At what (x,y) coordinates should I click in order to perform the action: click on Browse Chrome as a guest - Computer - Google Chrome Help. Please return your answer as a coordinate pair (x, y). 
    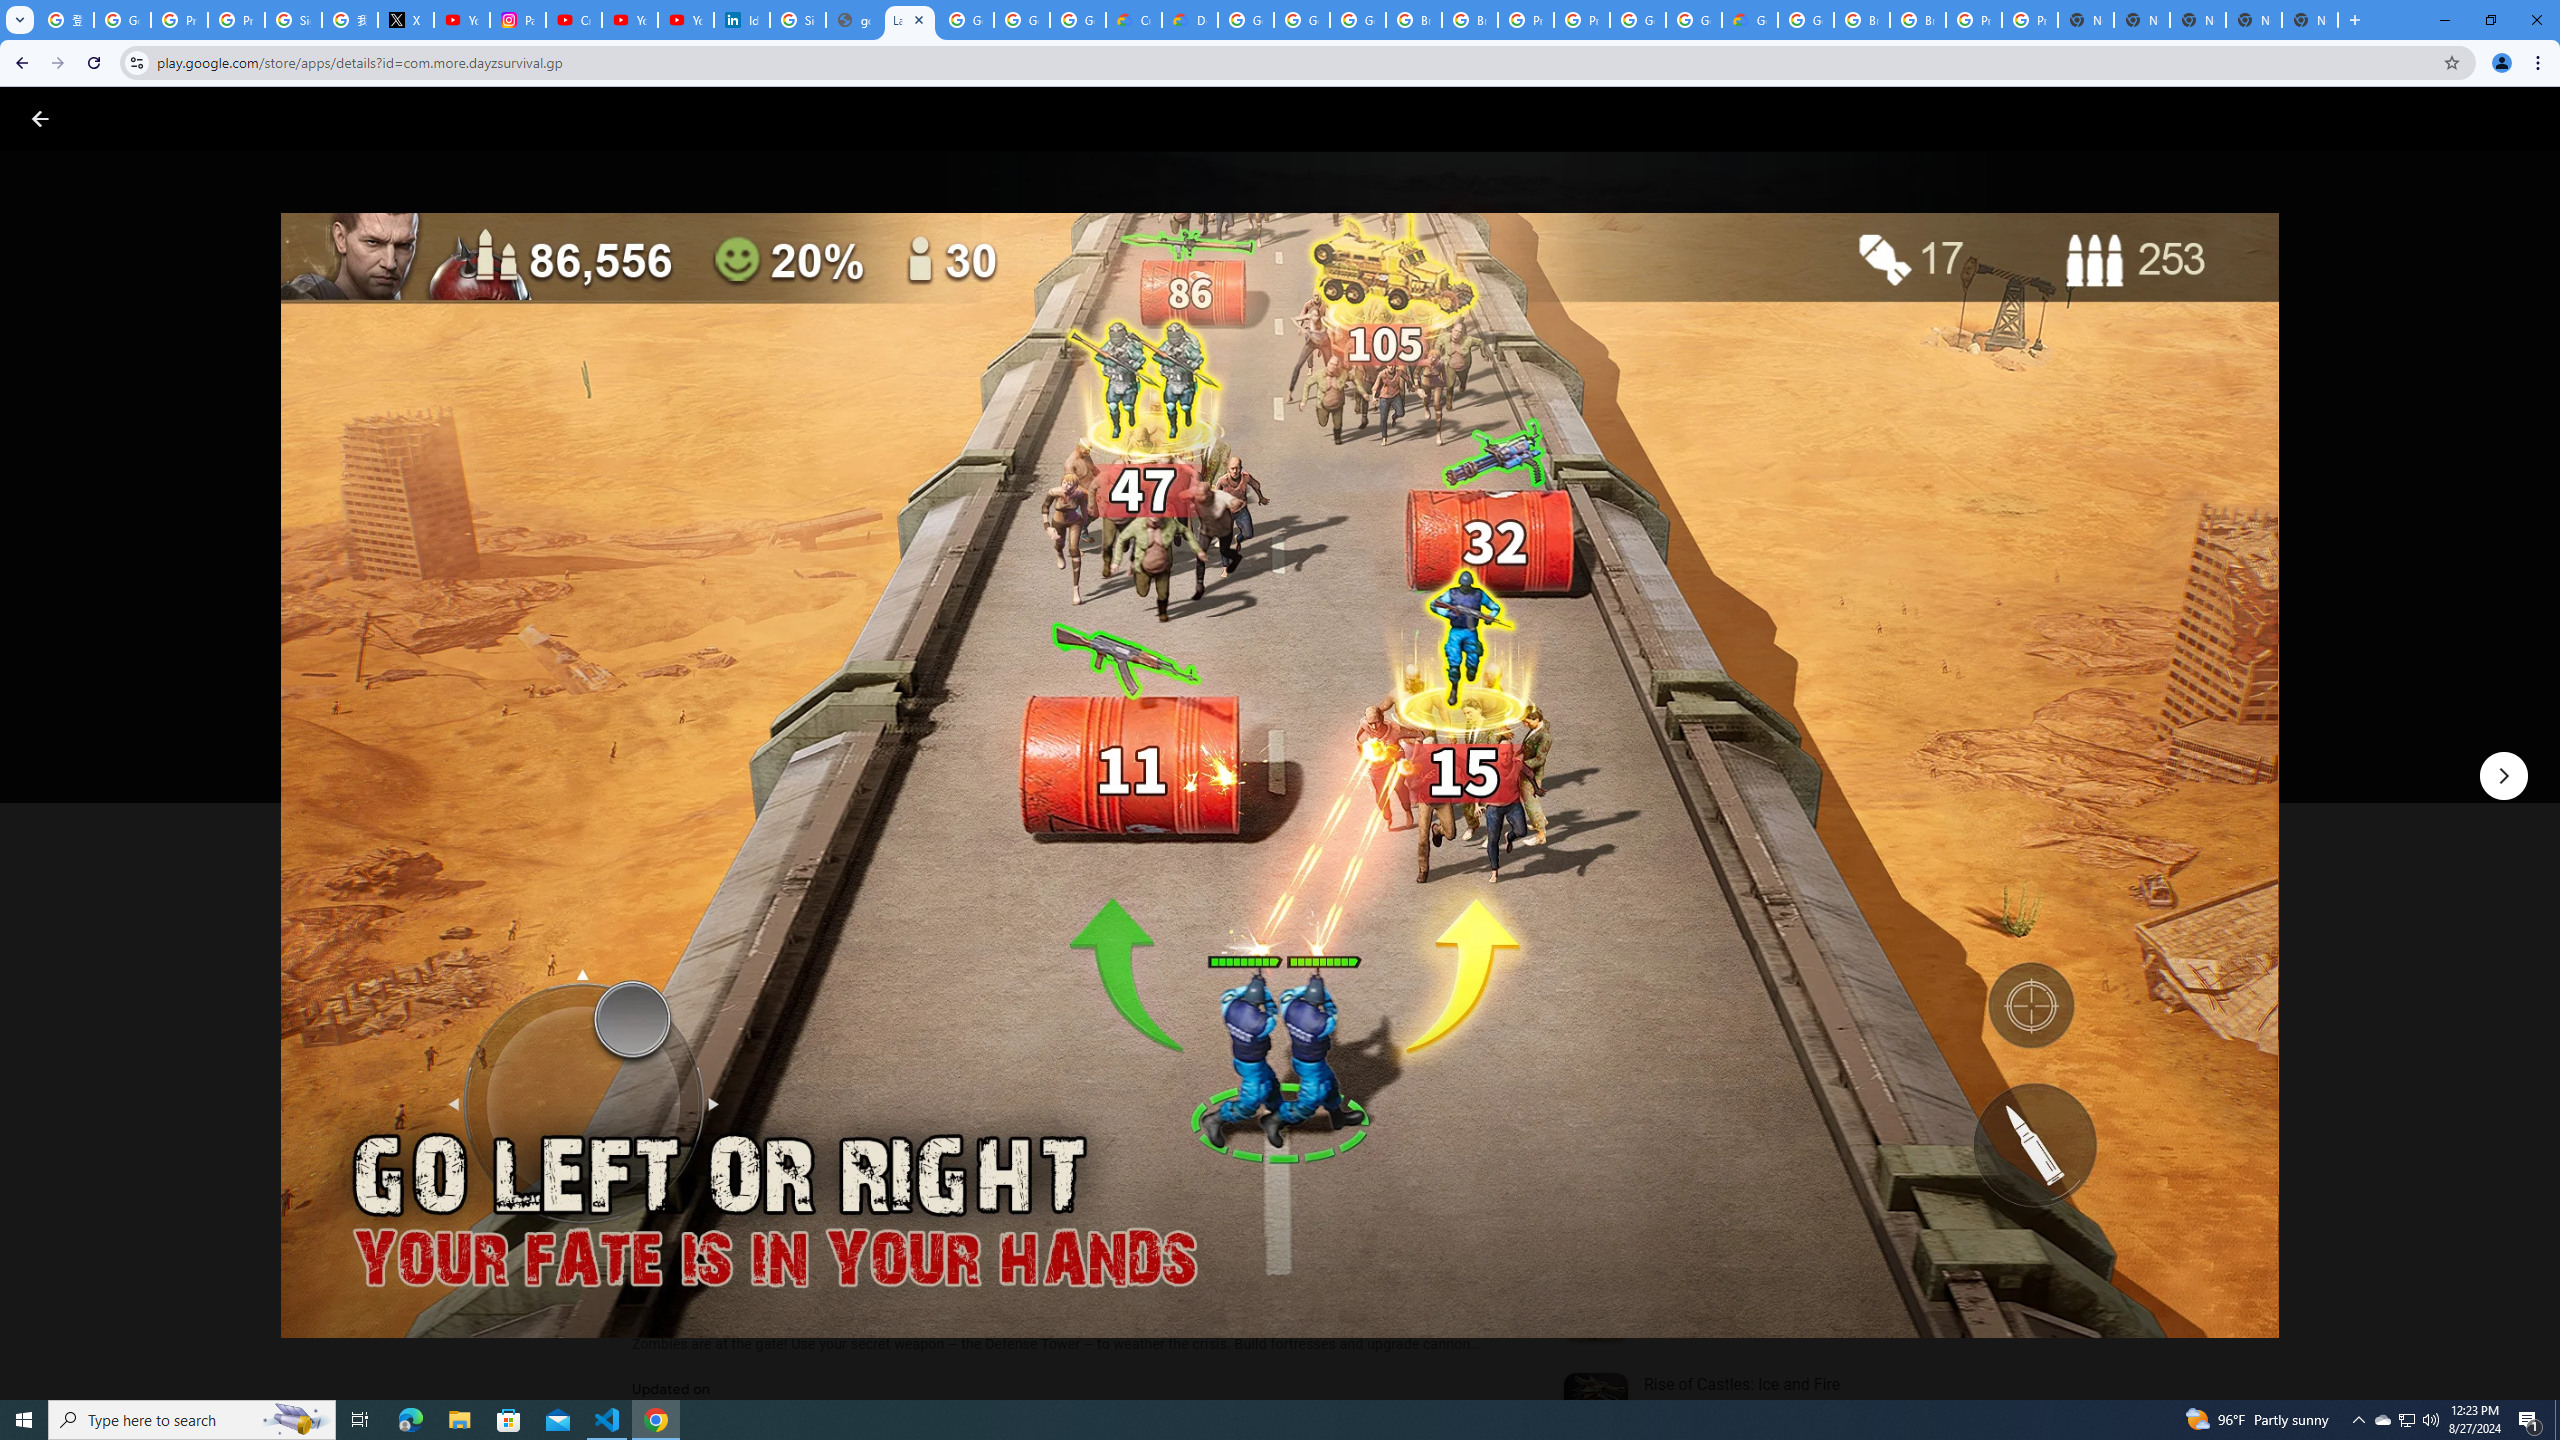
    Looking at the image, I should click on (1414, 20).